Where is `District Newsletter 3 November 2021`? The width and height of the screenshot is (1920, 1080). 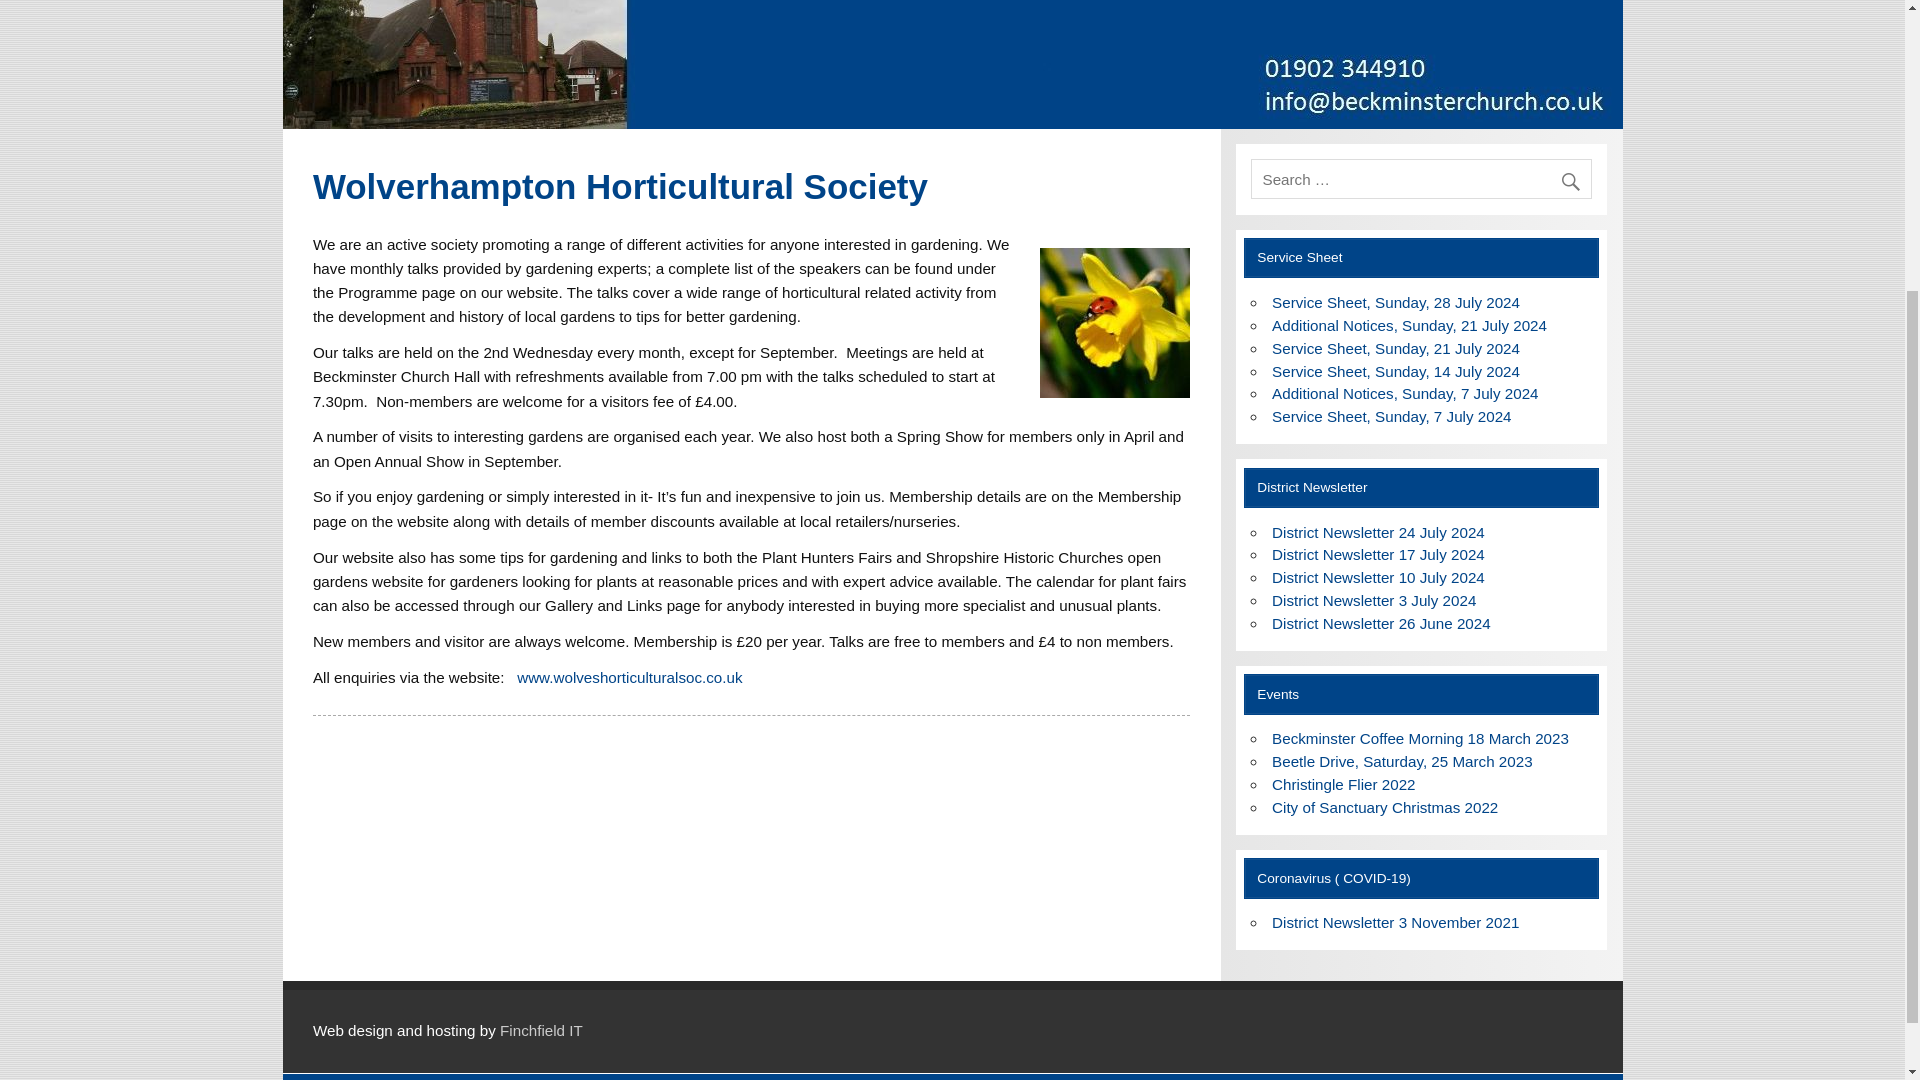 District Newsletter 3 November 2021 is located at coordinates (1394, 922).